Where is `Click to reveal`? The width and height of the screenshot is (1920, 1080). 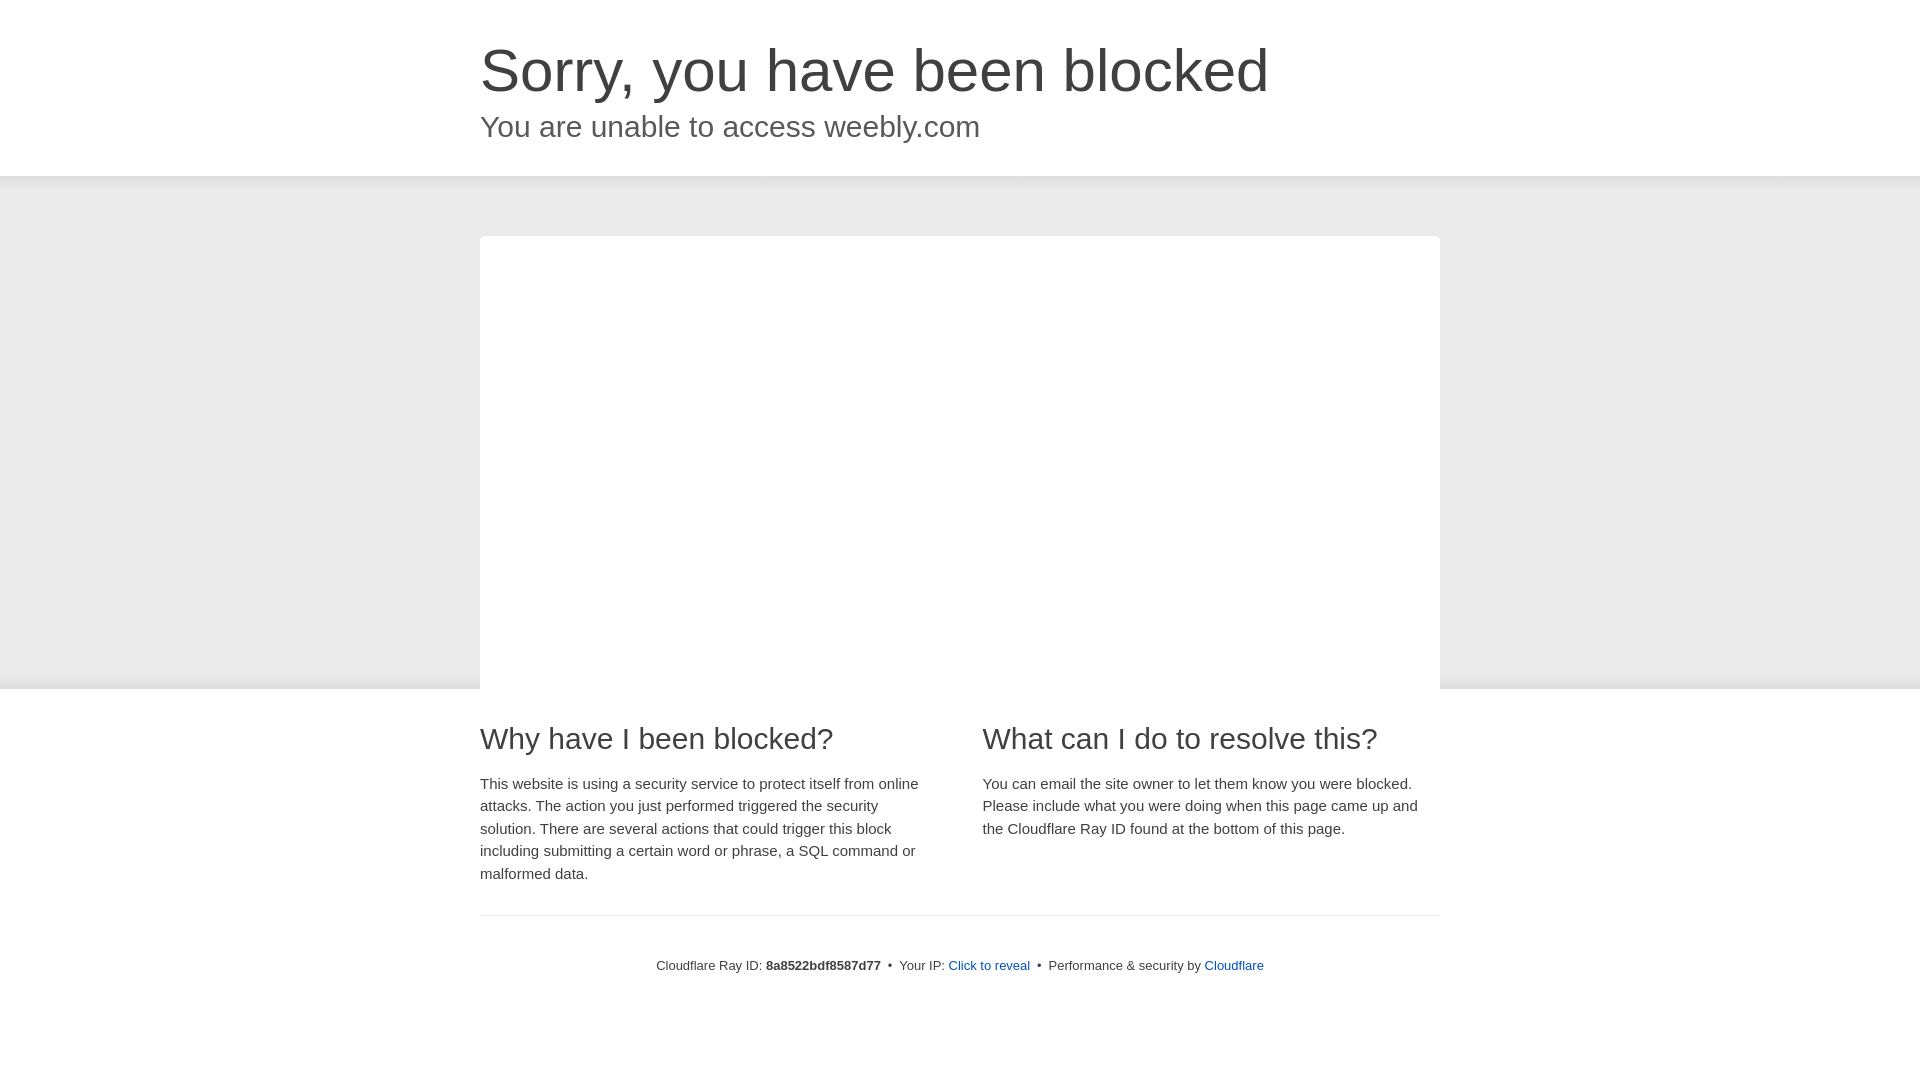
Click to reveal is located at coordinates (990, 966).